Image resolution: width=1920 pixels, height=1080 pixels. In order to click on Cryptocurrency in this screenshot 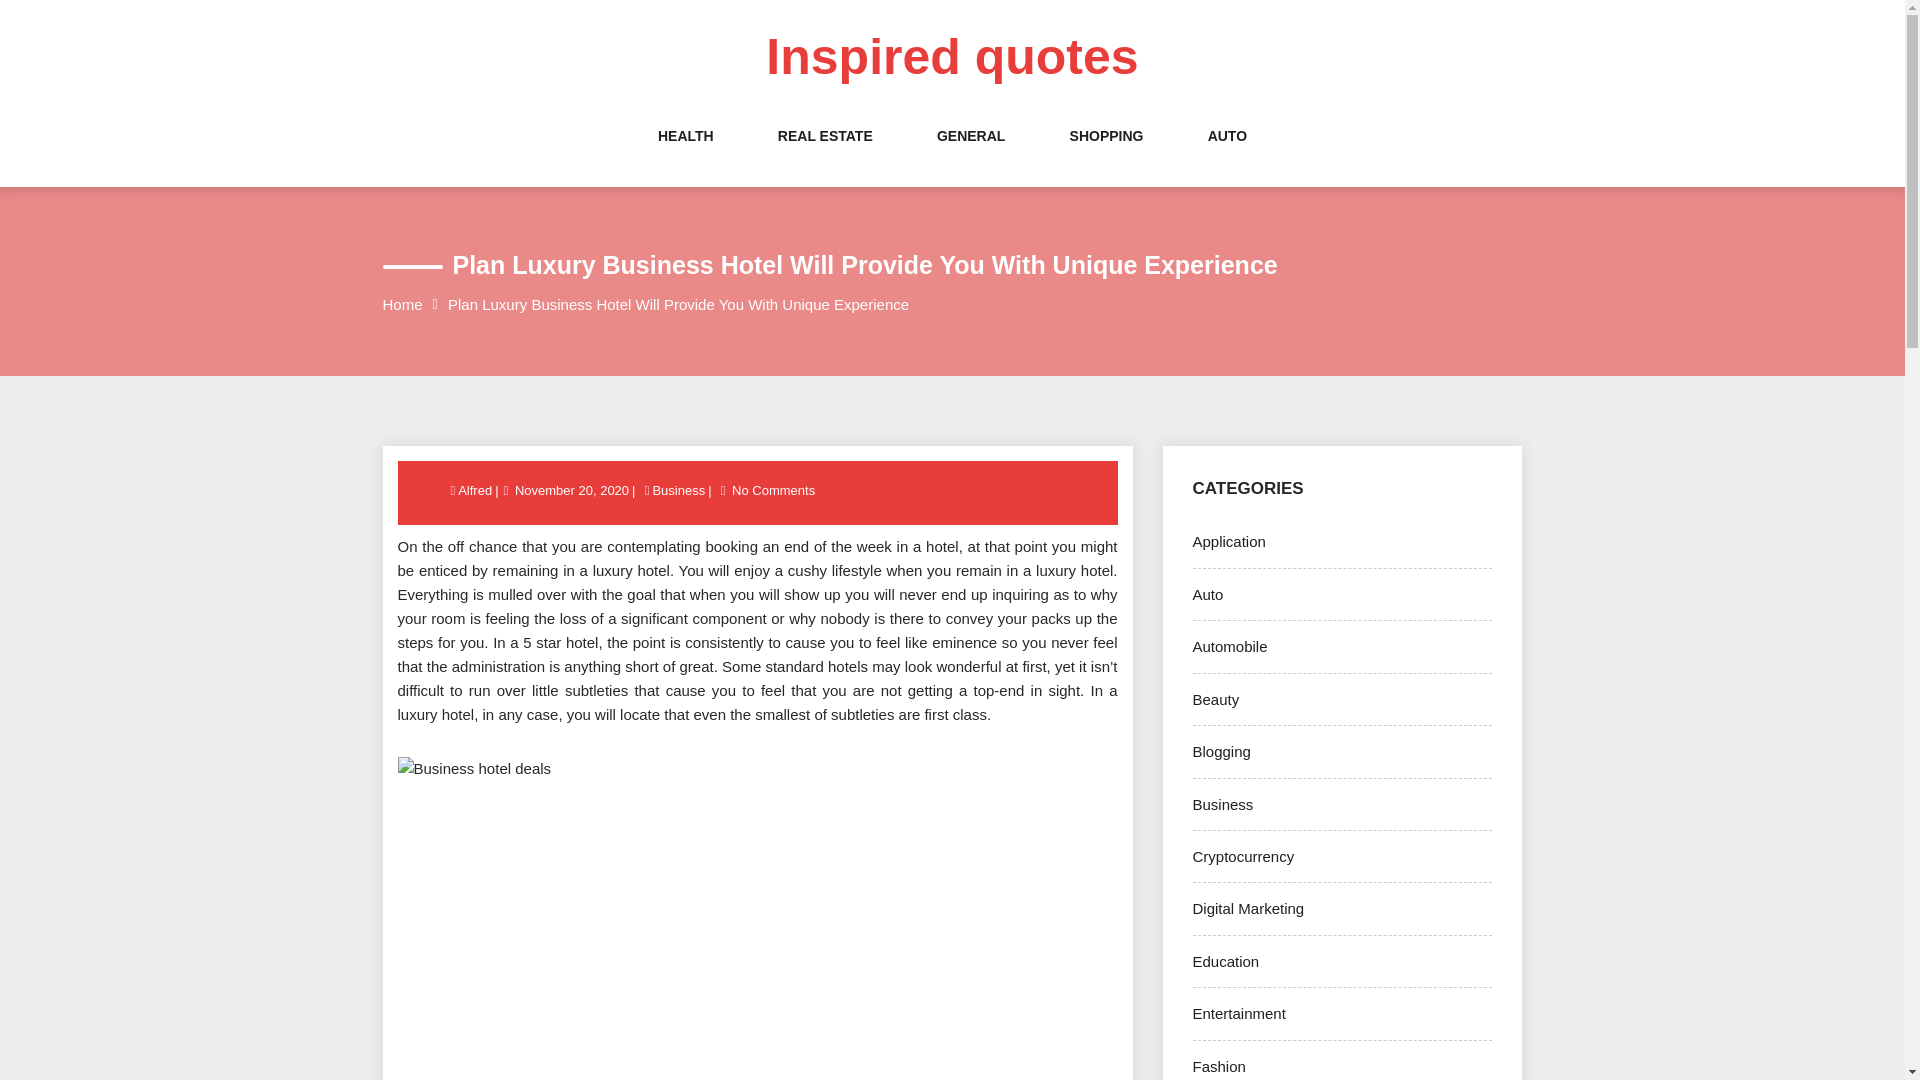, I will do `click(1243, 856)`.